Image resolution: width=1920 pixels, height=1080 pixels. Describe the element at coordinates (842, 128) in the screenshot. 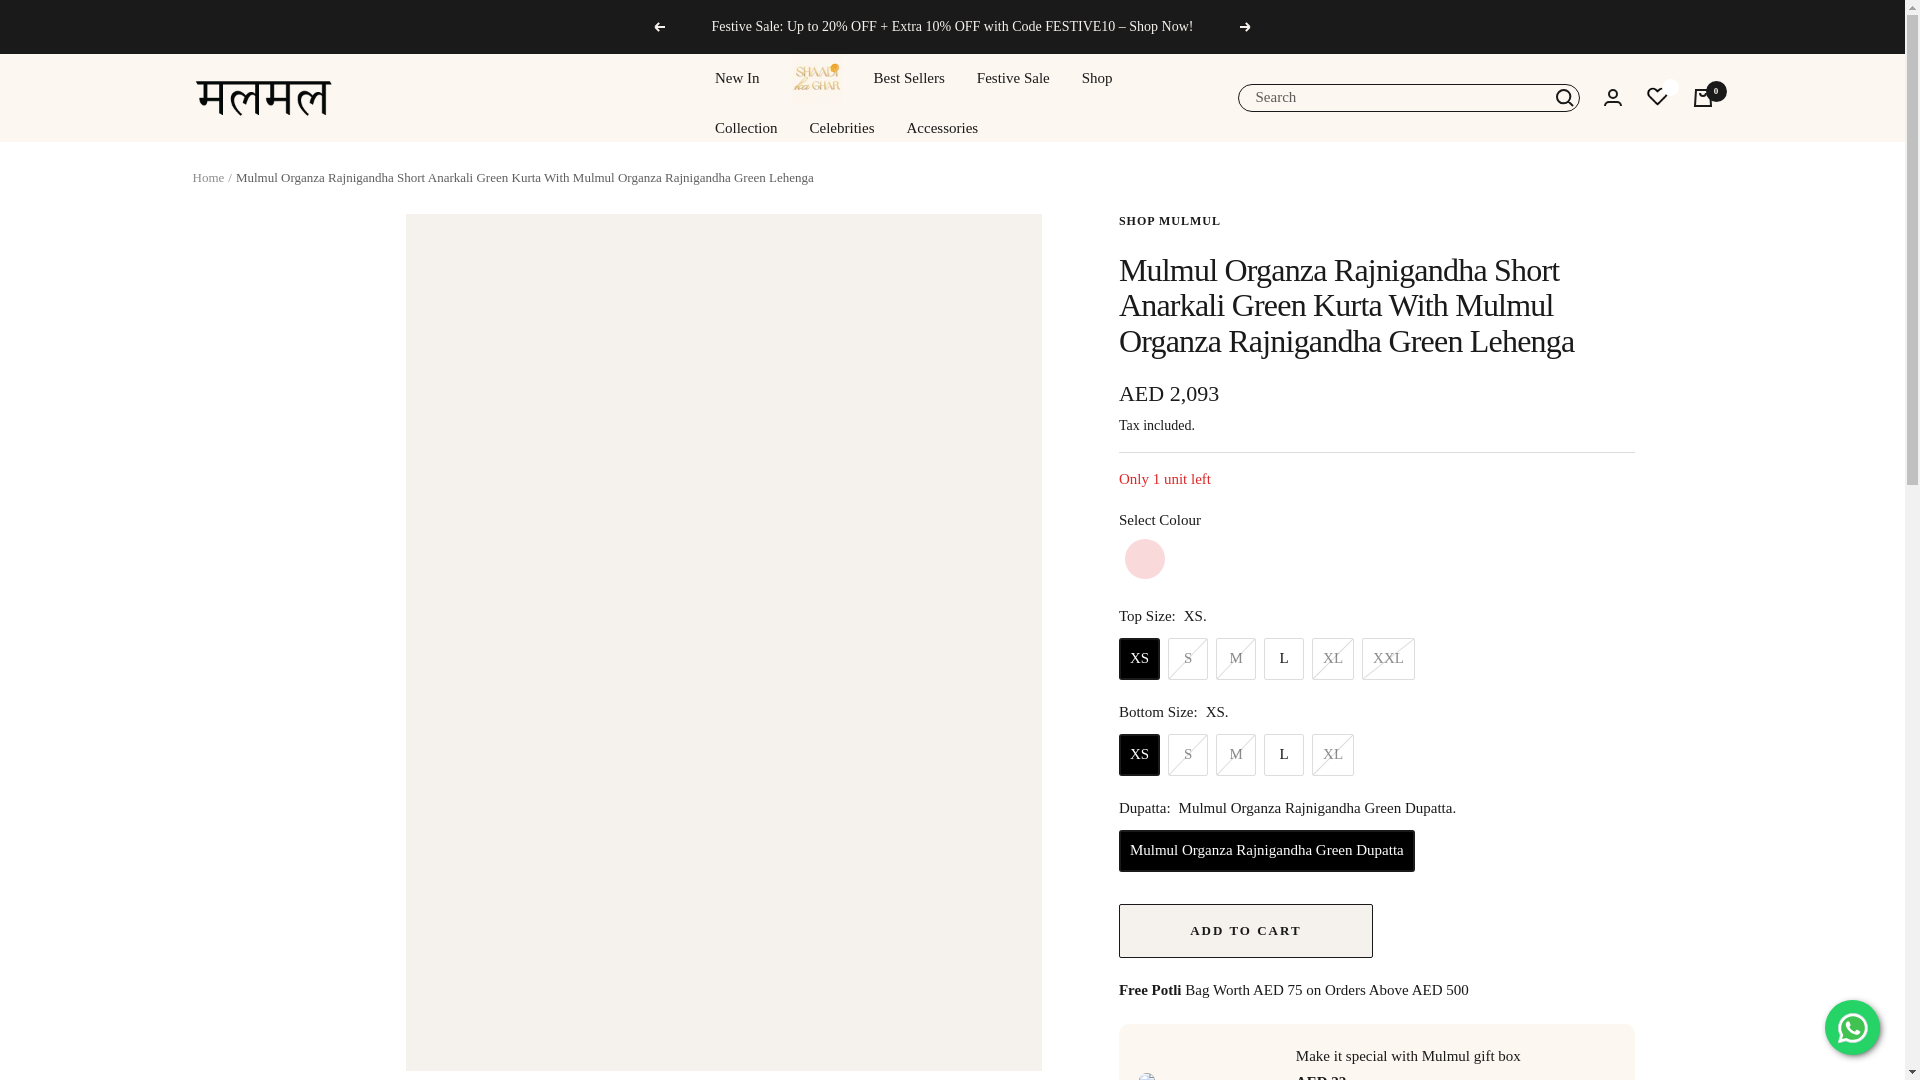

I see `Celebrities` at that location.